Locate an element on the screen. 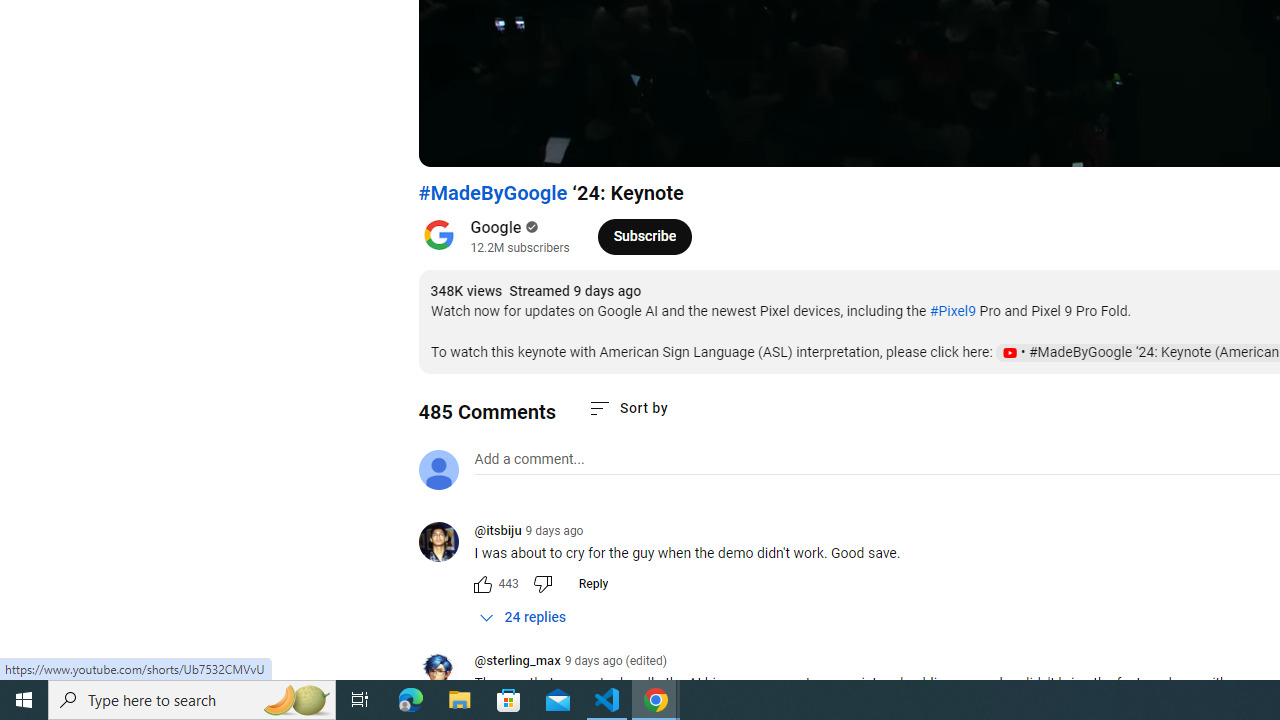  Default profile photo is located at coordinates (438, 470).